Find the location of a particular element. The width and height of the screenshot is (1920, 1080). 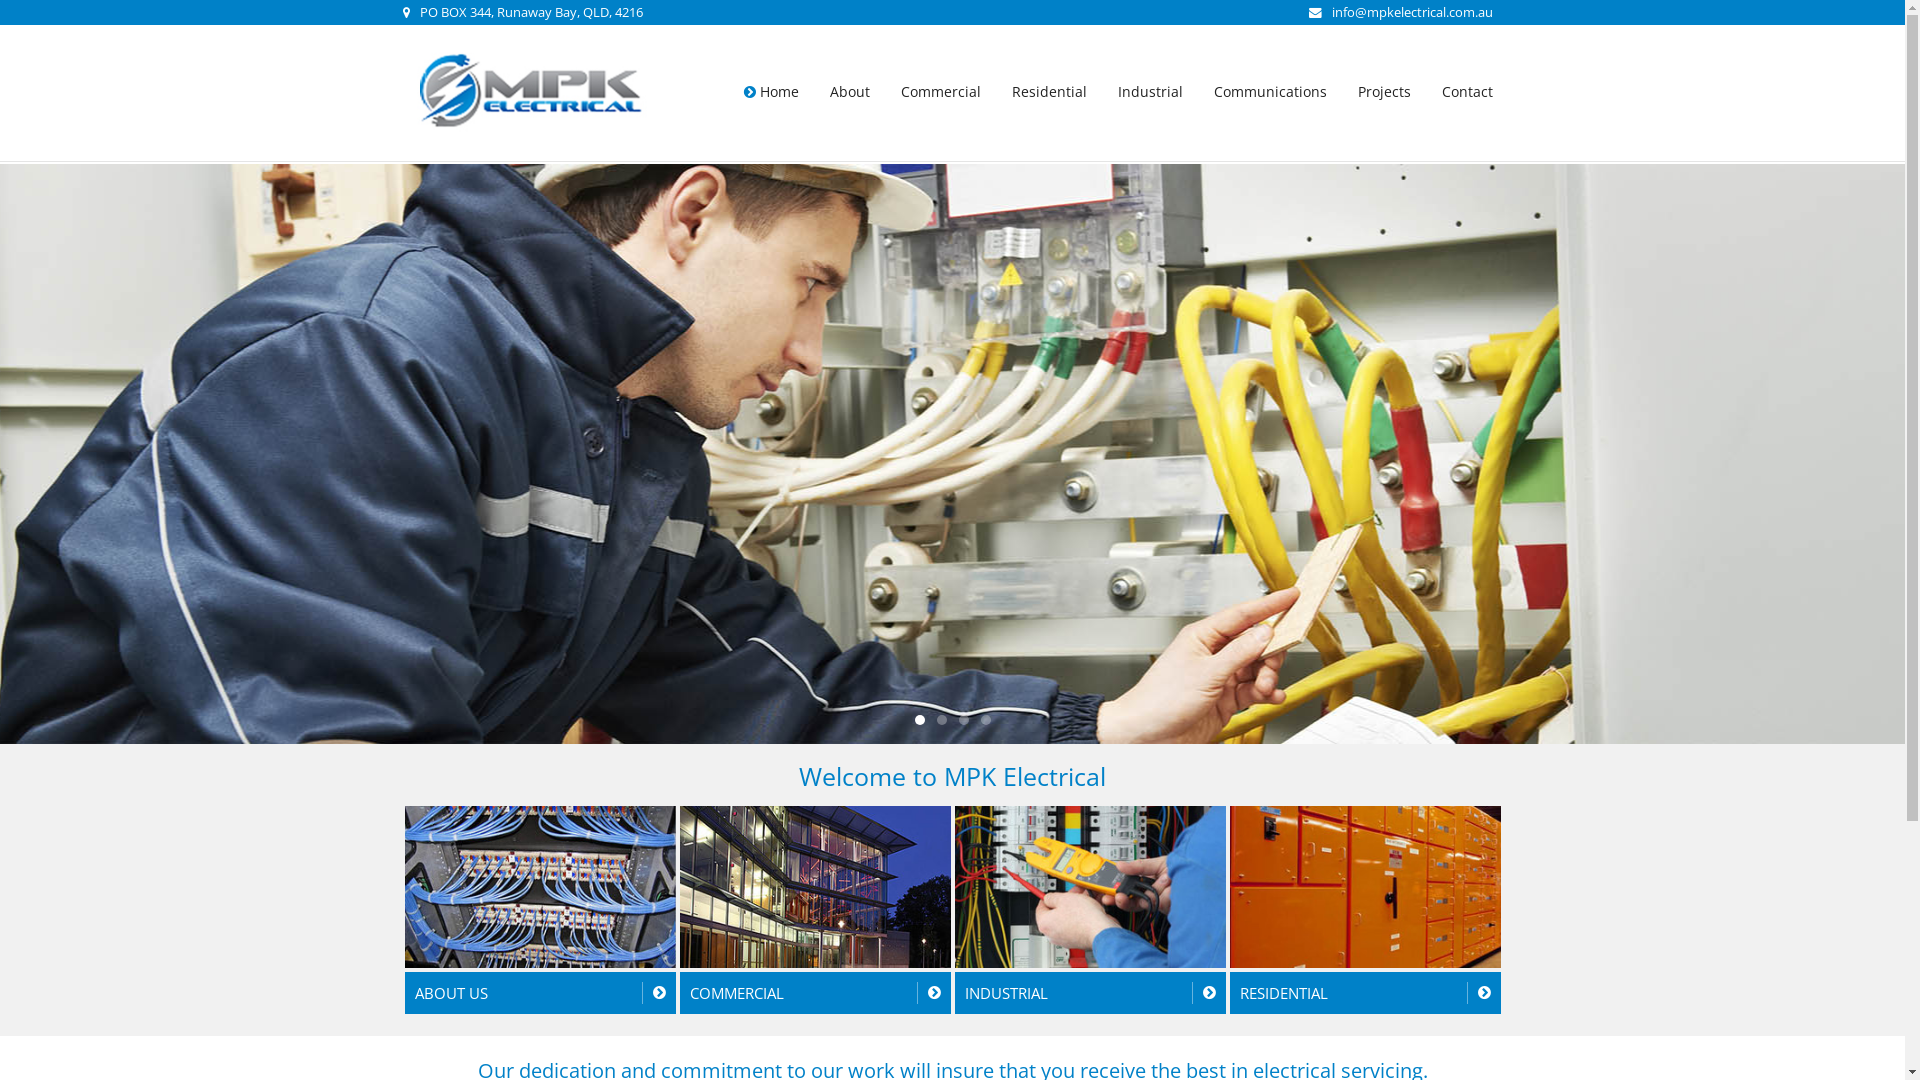

About is located at coordinates (844, 92).